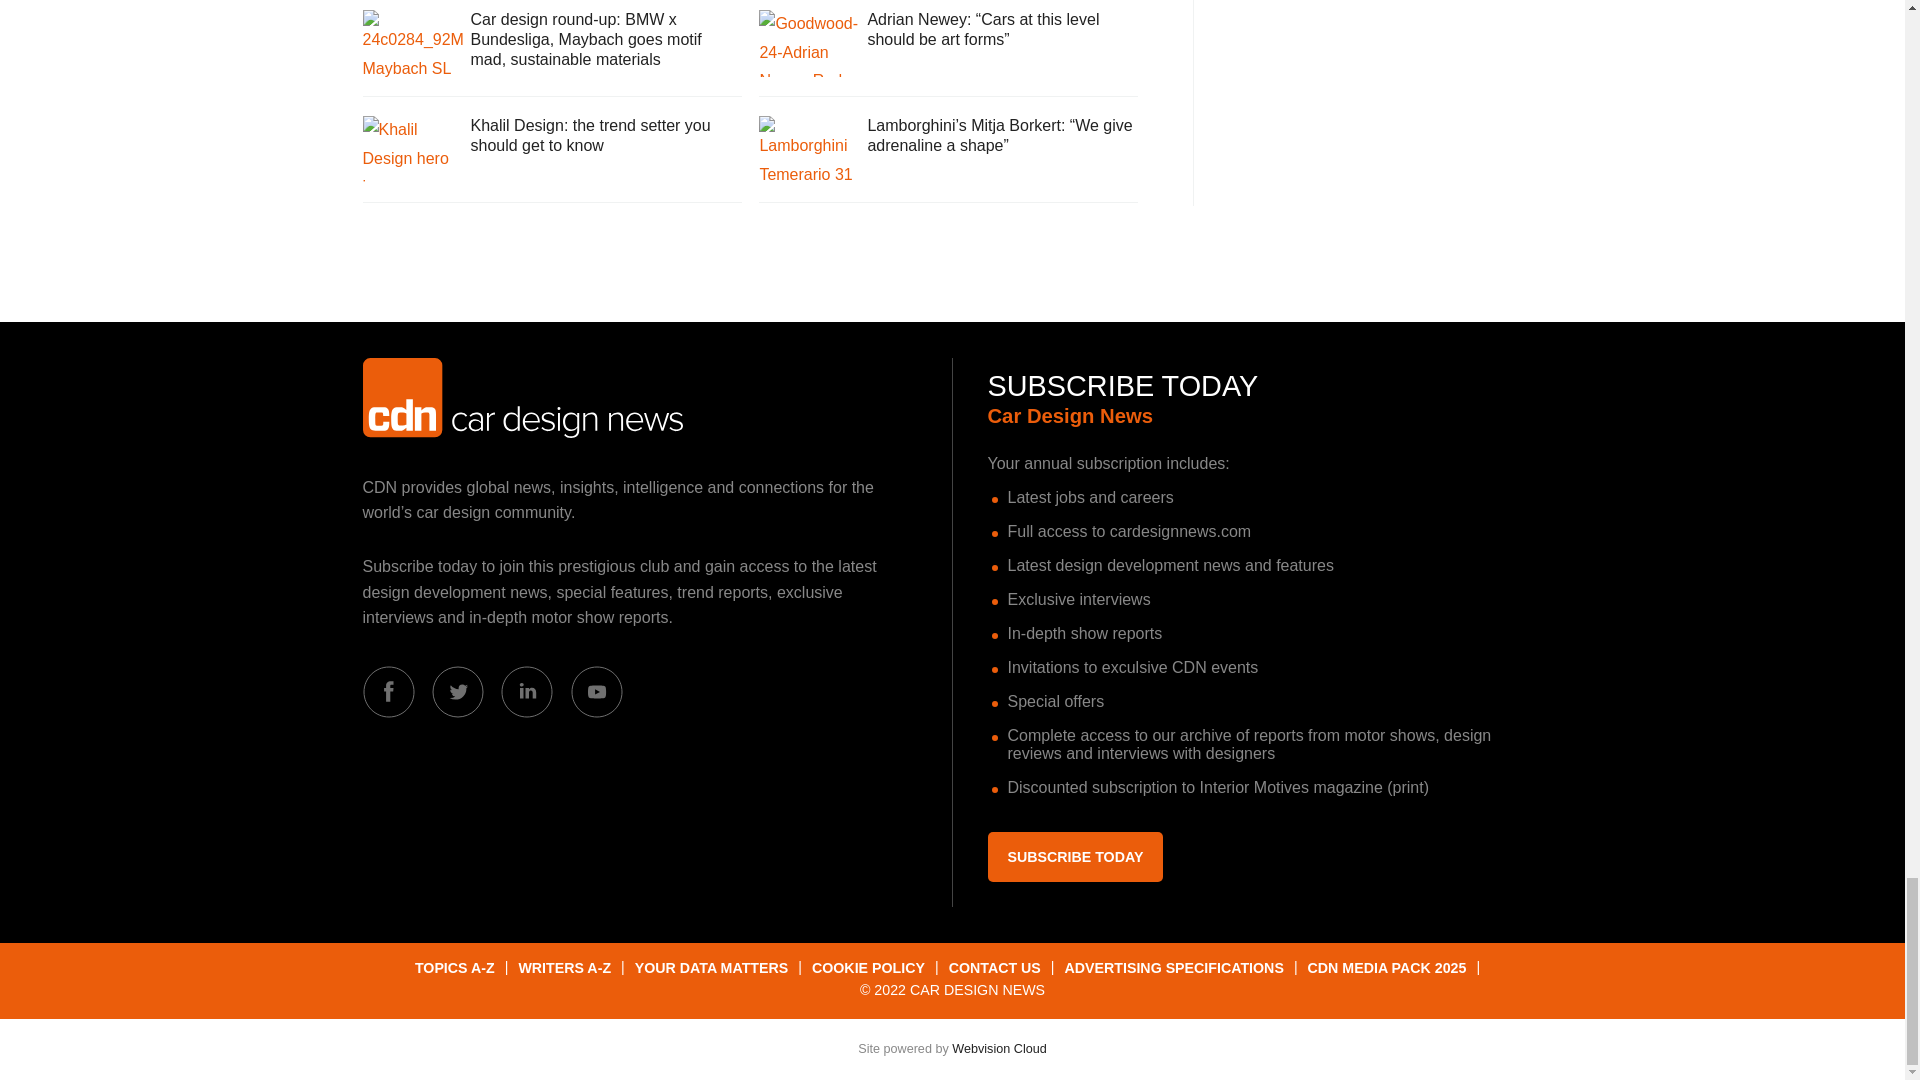 The image size is (1920, 1080). I want to click on Connect with us on Youtube, so click(596, 692).